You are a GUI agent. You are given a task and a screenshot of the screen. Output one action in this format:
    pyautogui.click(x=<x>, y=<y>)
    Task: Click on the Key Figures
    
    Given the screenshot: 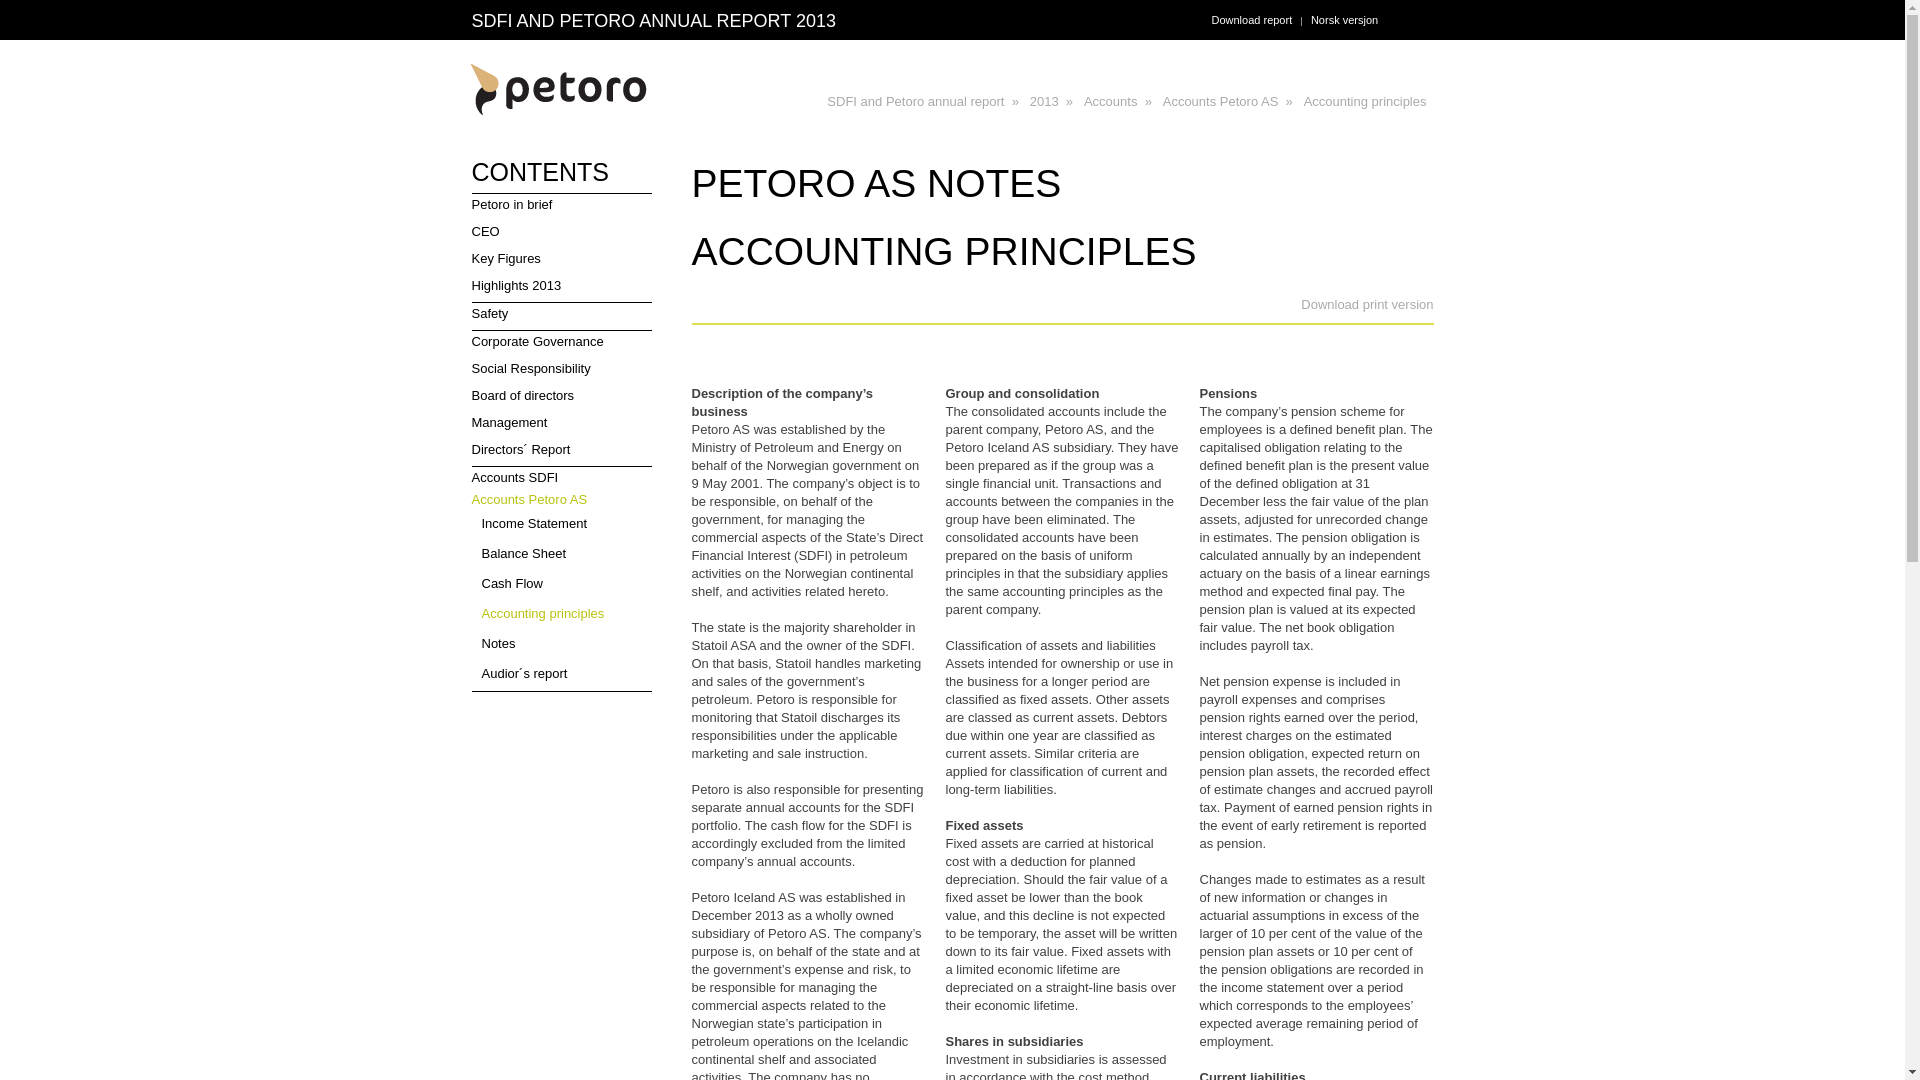 What is the action you would take?
    pyautogui.click(x=568, y=262)
    